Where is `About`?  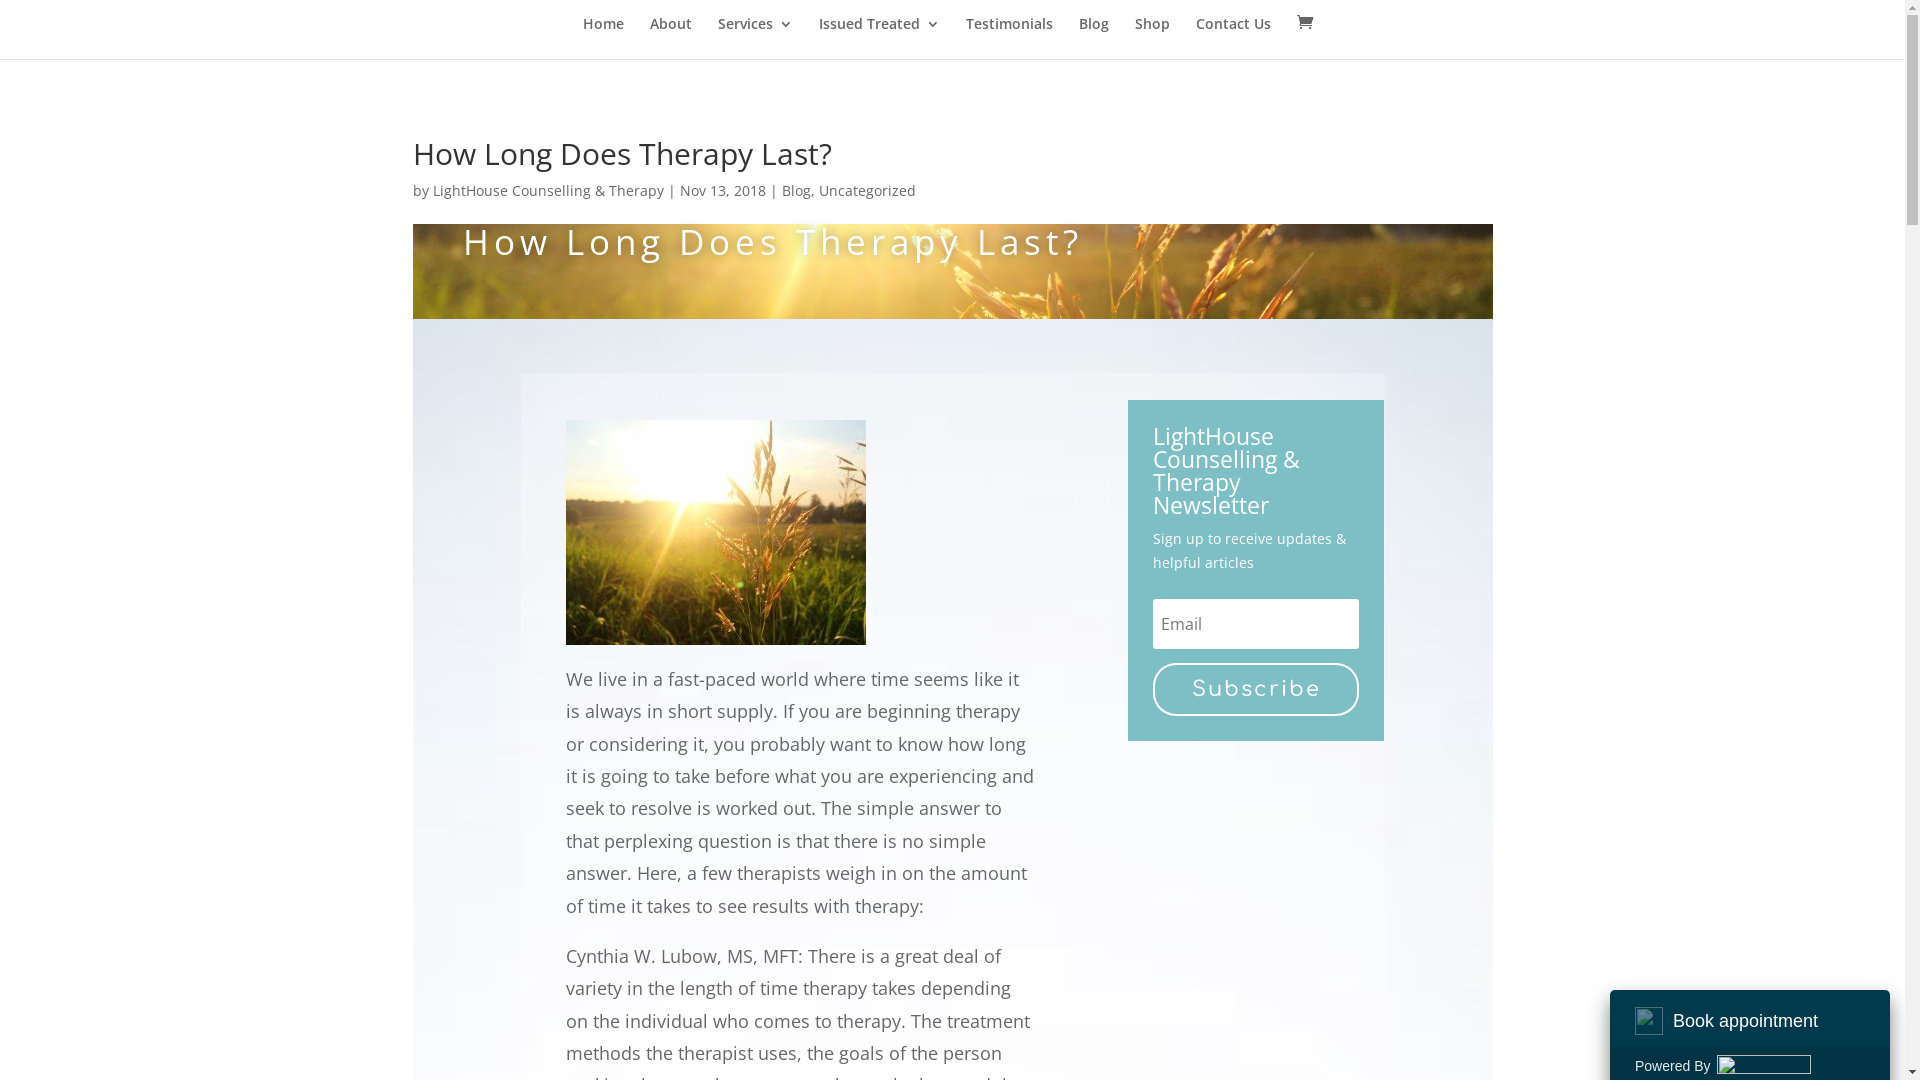 About is located at coordinates (671, 38).